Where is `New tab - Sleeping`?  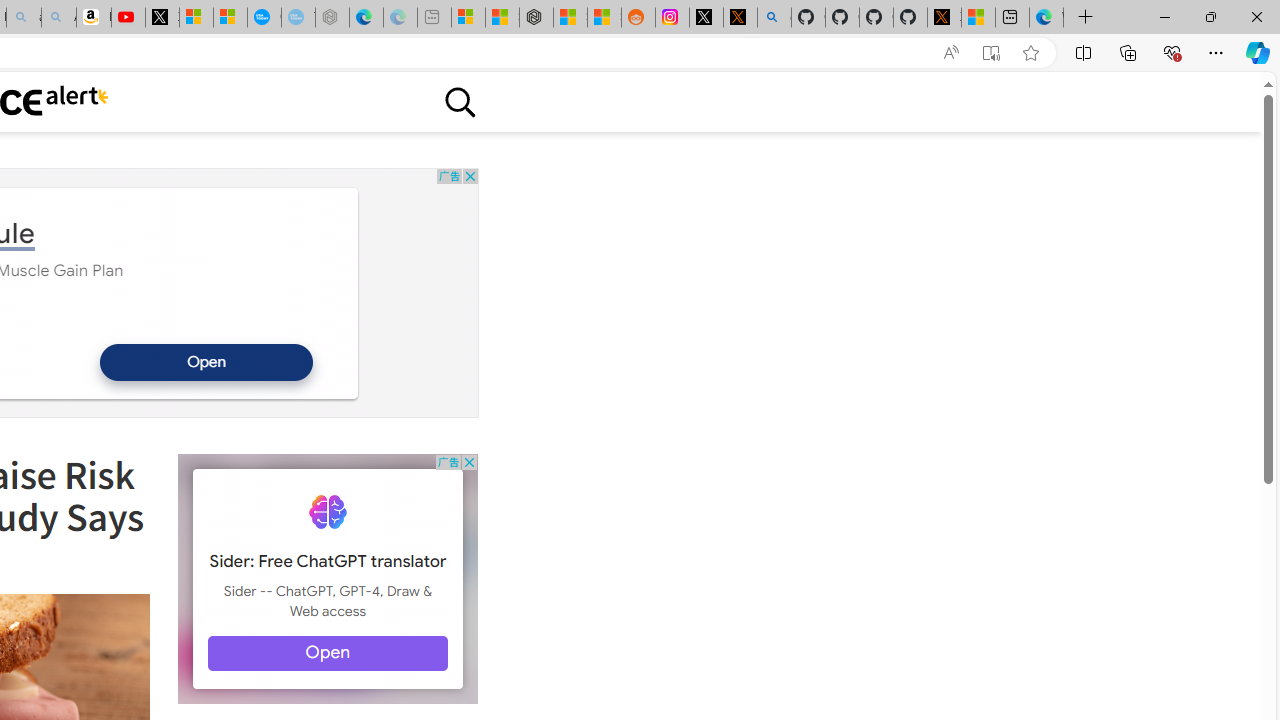
New tab - Sleeping is located at coordinates (434, 18).